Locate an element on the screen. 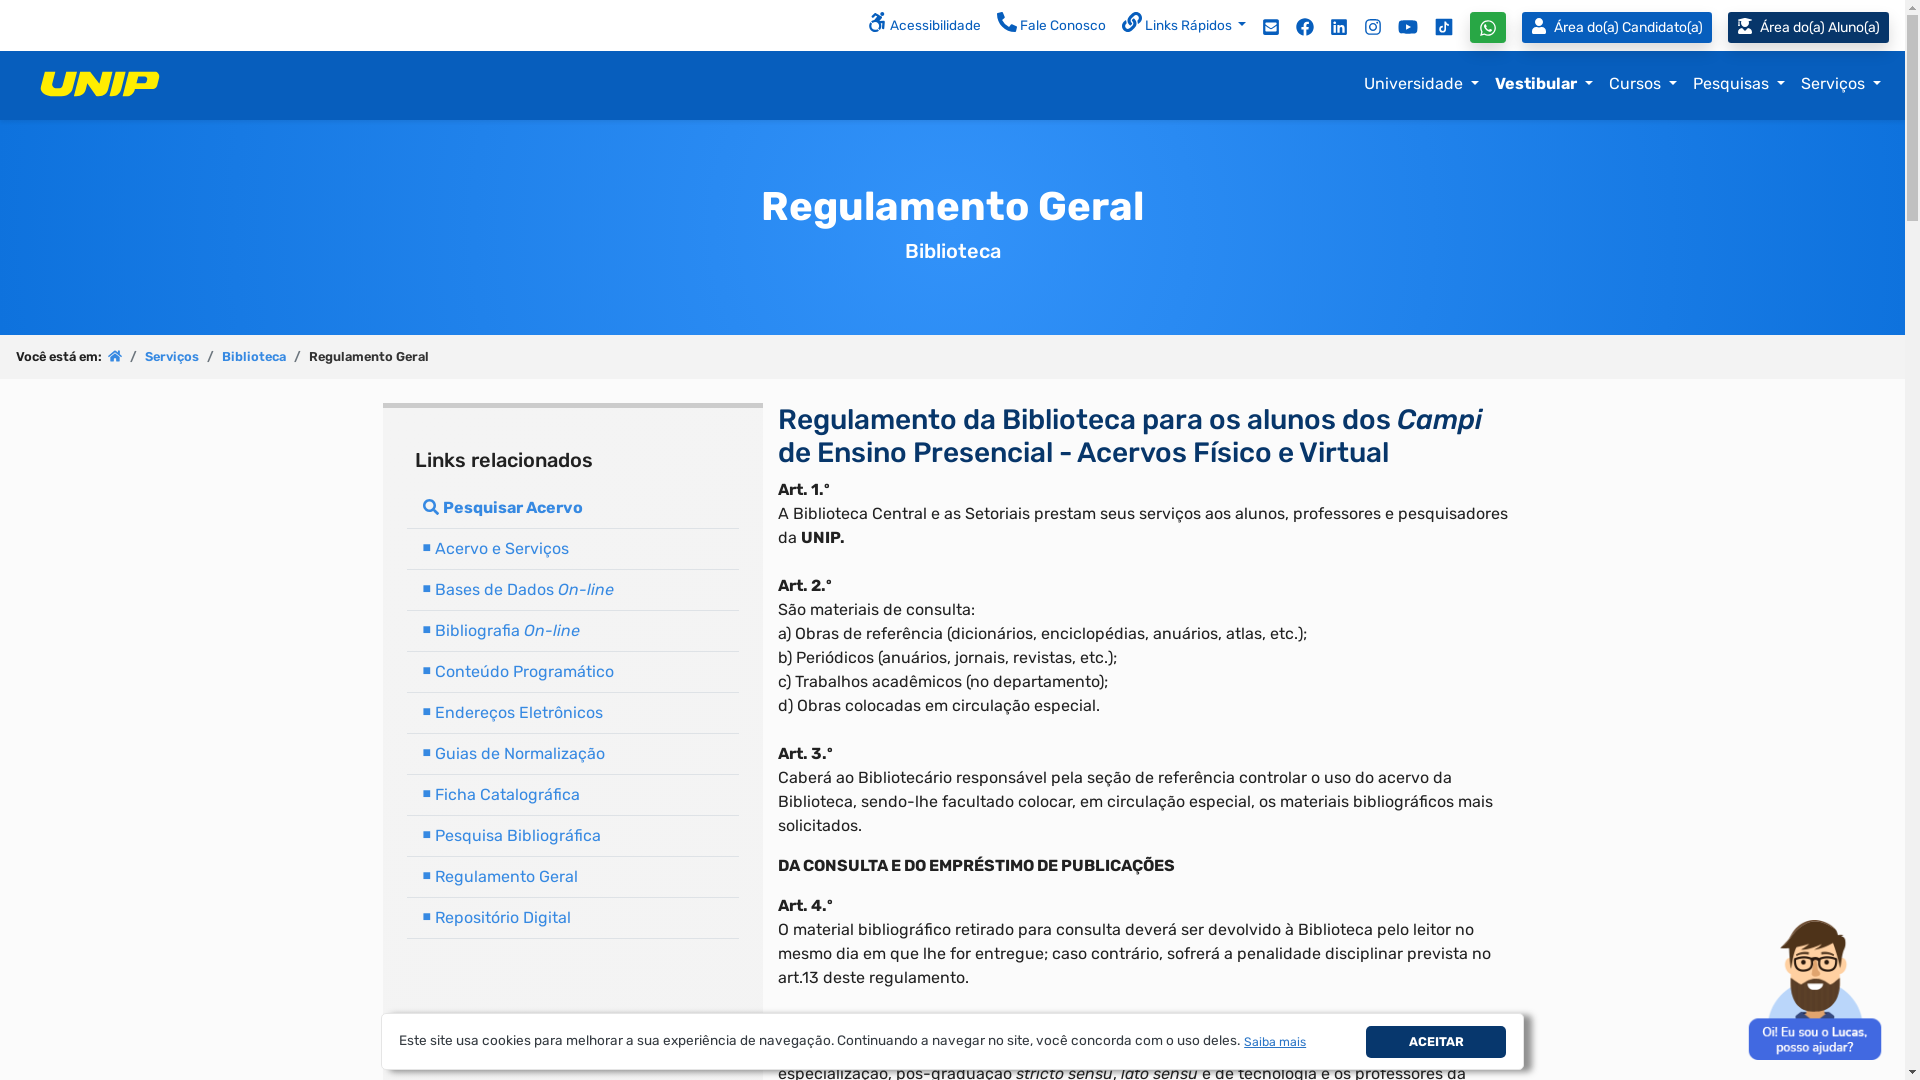 Image resolution: width=1920 pixels, height=1080 pixels. Siga a UNIP no Facebook is located at coordinates (1305, 26).